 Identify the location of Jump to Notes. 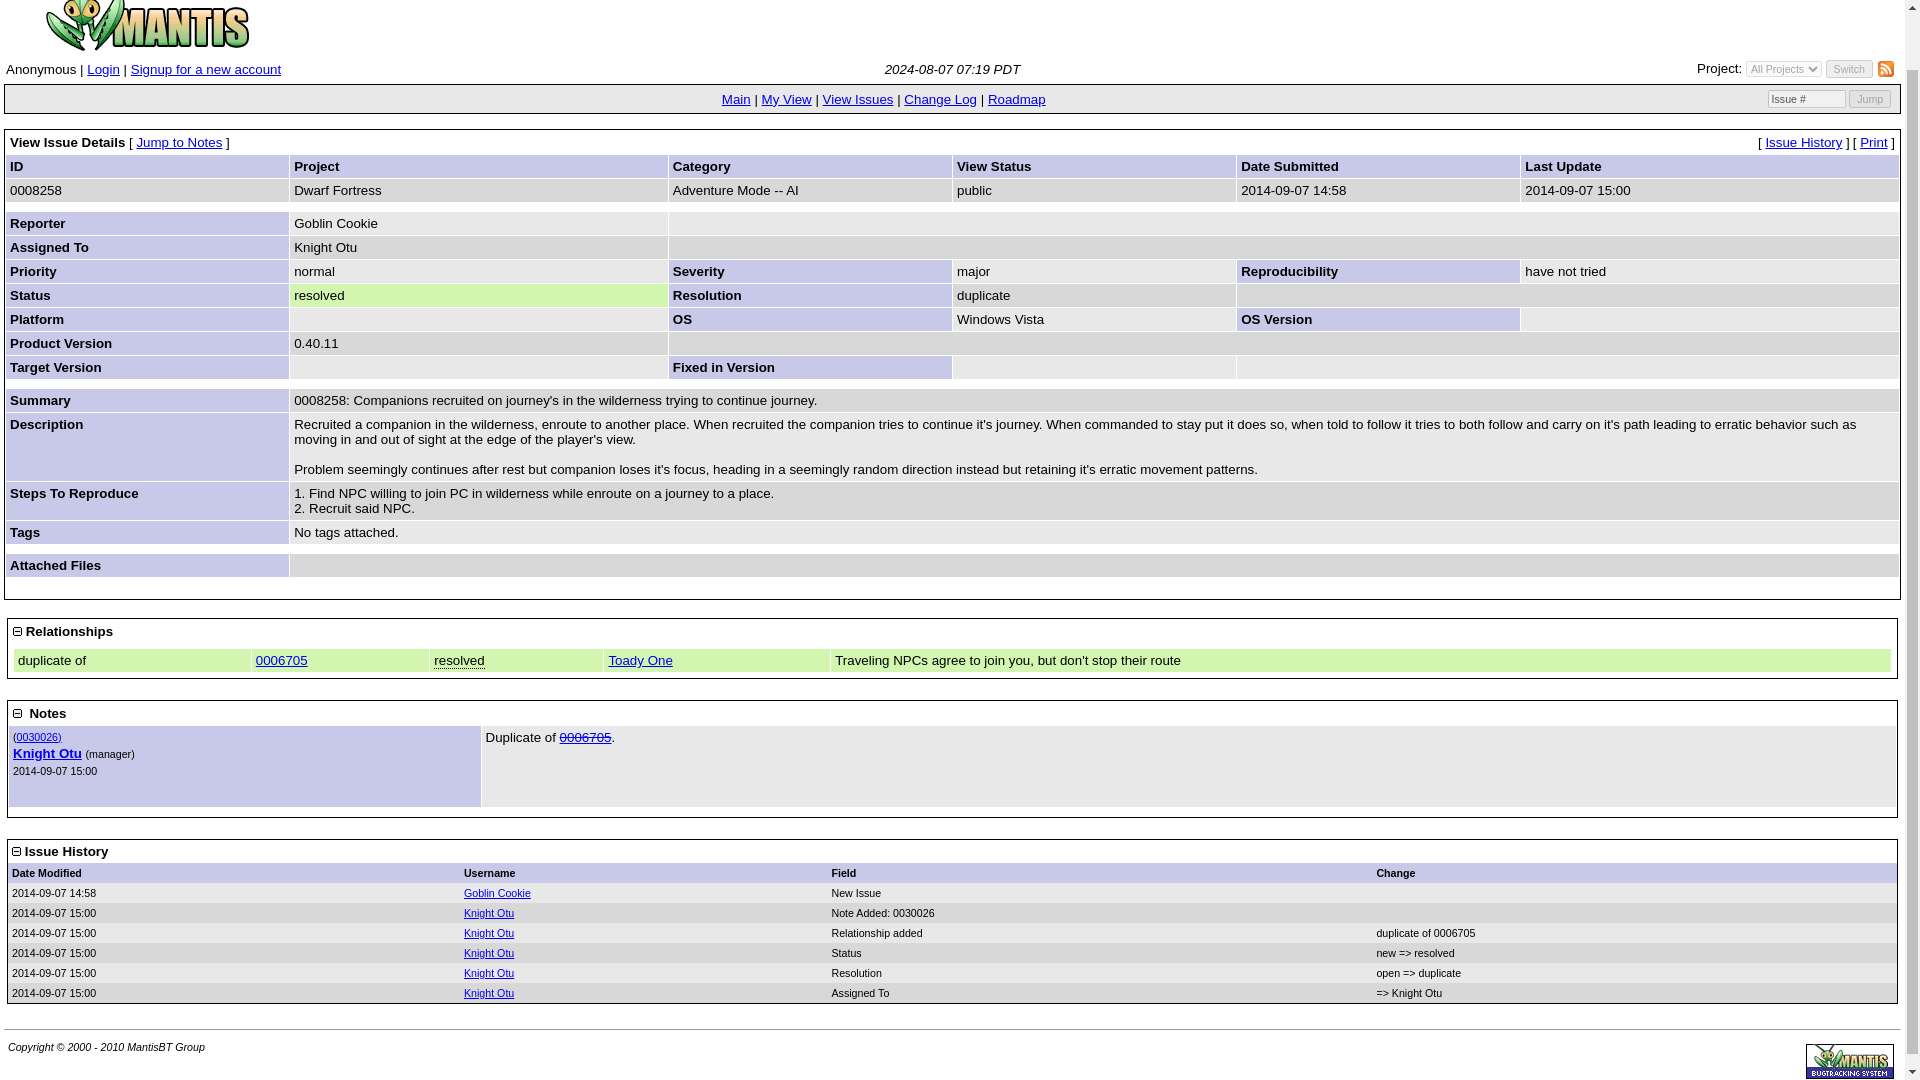
(179, 142).